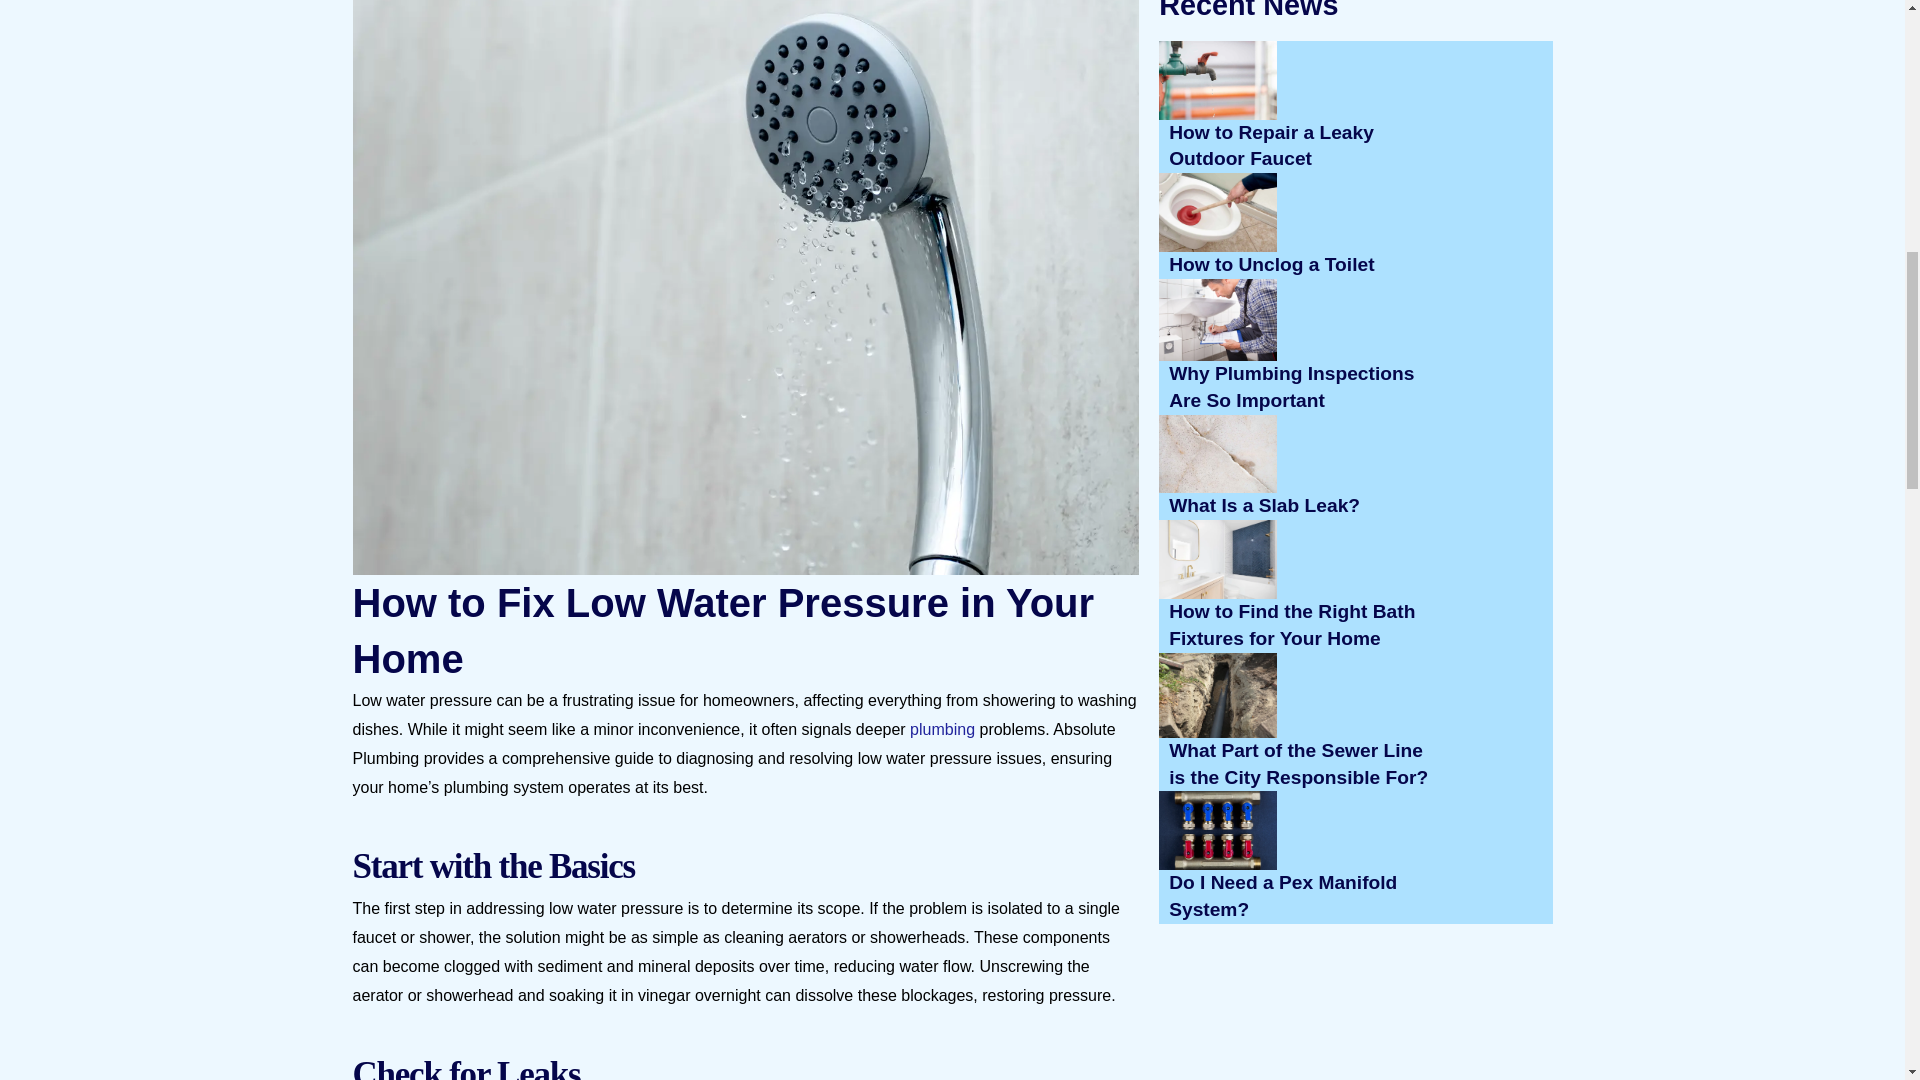 This screenshot has height=1080, width=1920. I want to click on Why Plumbing Inspections Are So Important, so click(1355, 346).